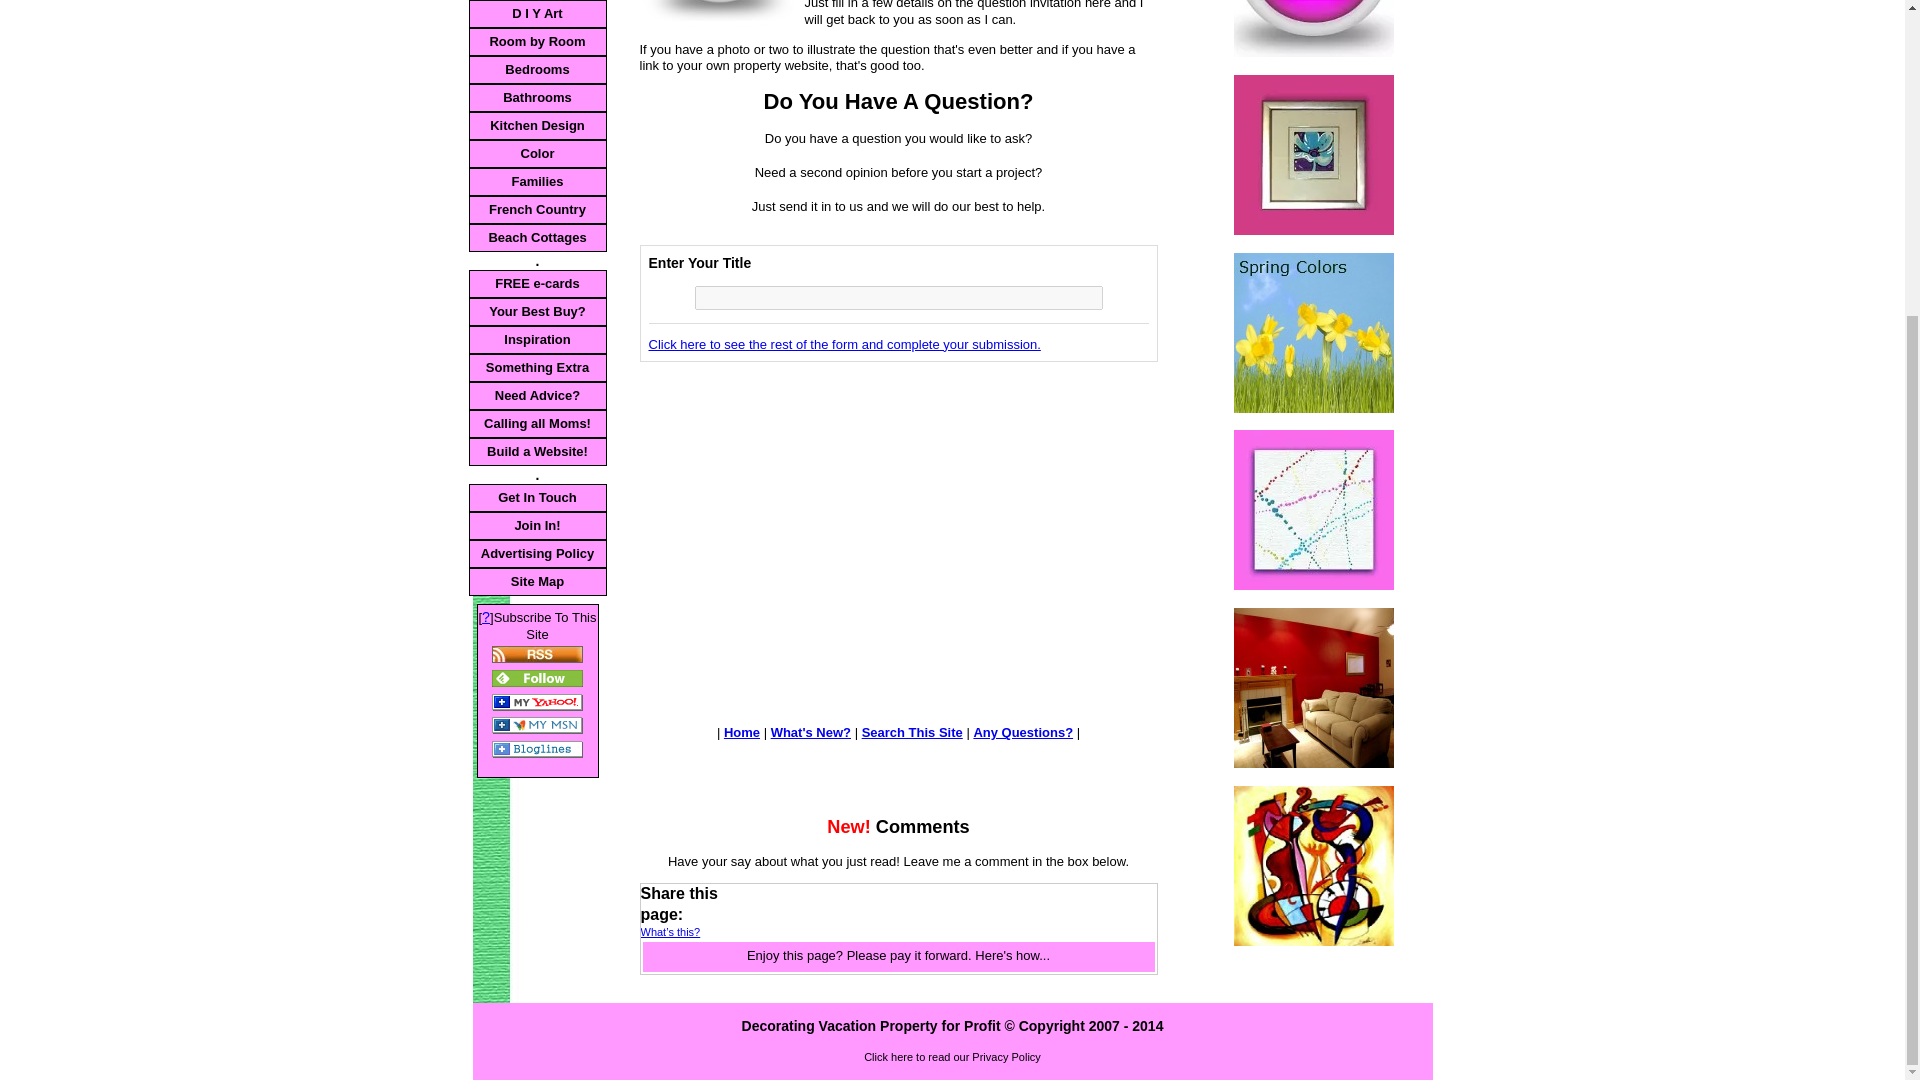  What do you see at coordinates (537, 368) in the screenshot?
I see `Something Extra` at bounding box center [537, 368].